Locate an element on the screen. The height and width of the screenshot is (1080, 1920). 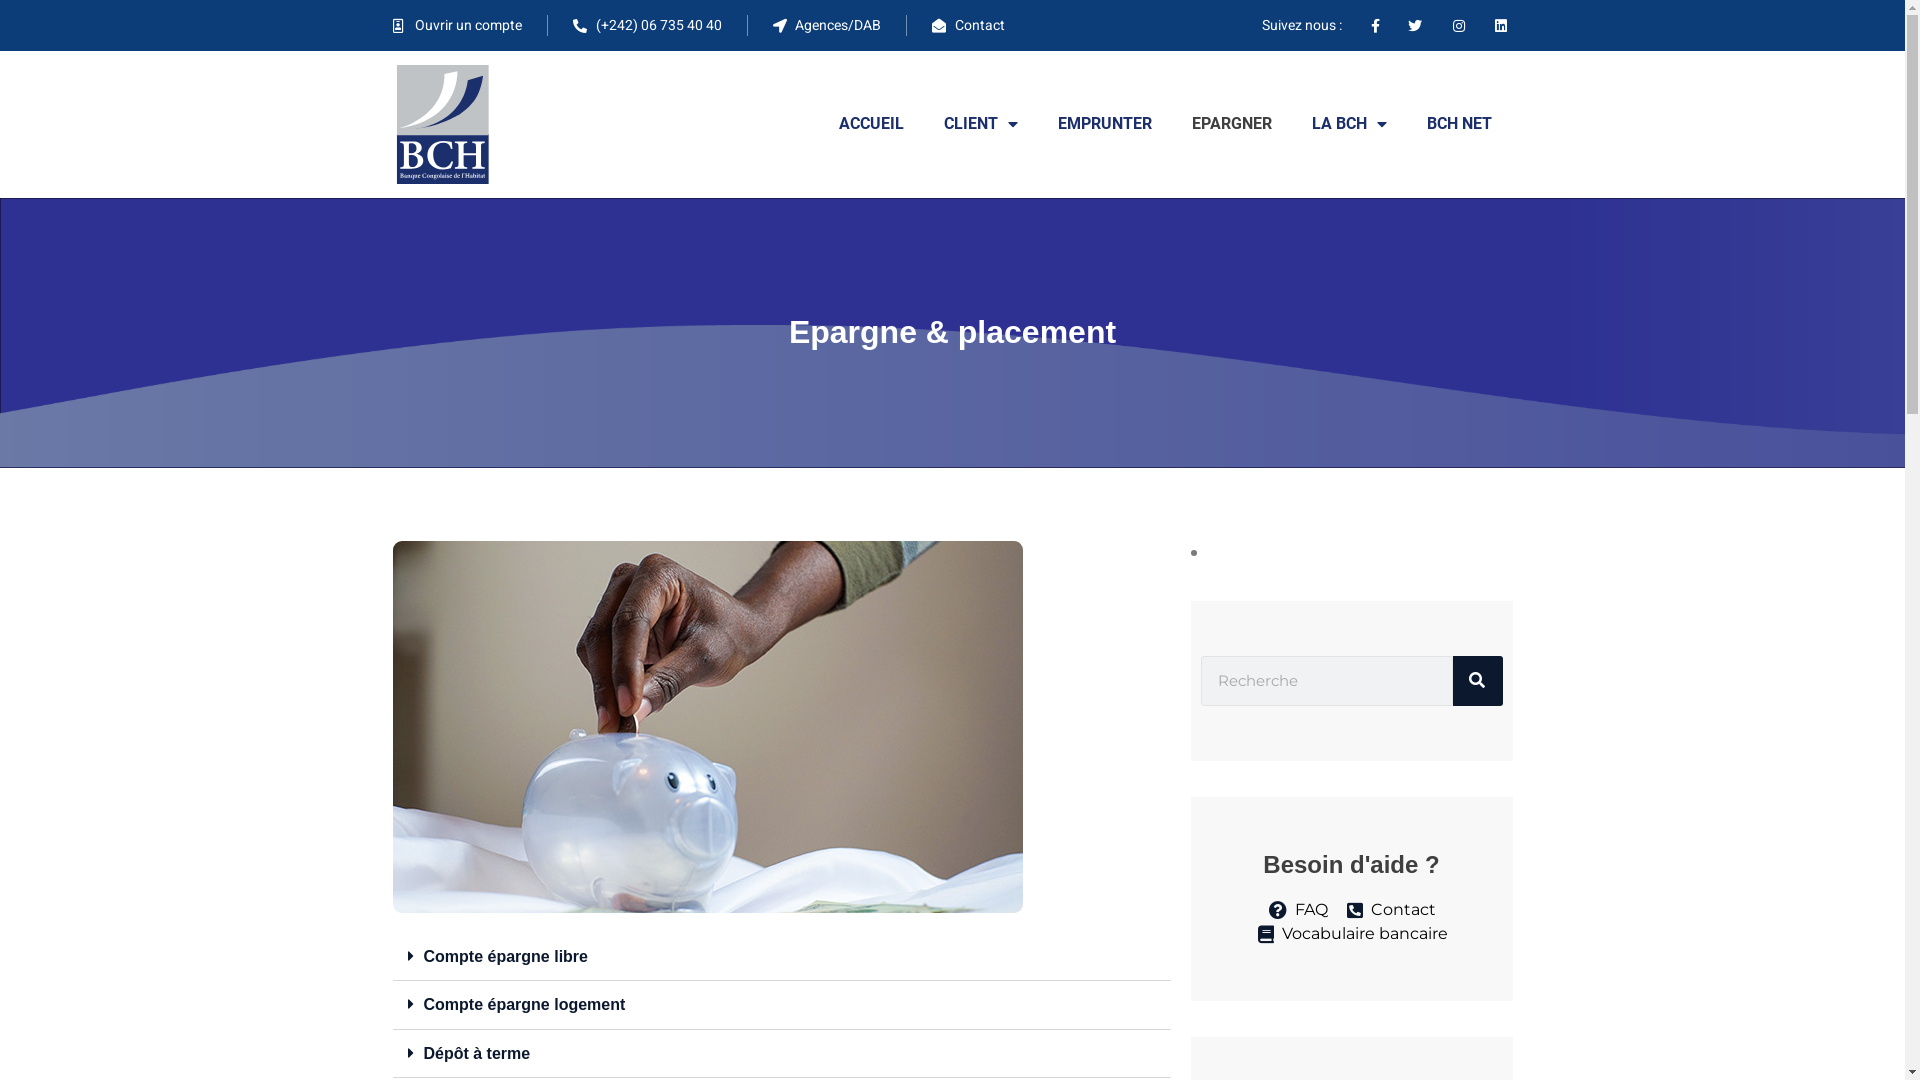
Contact is located at coordinates (968, 26).